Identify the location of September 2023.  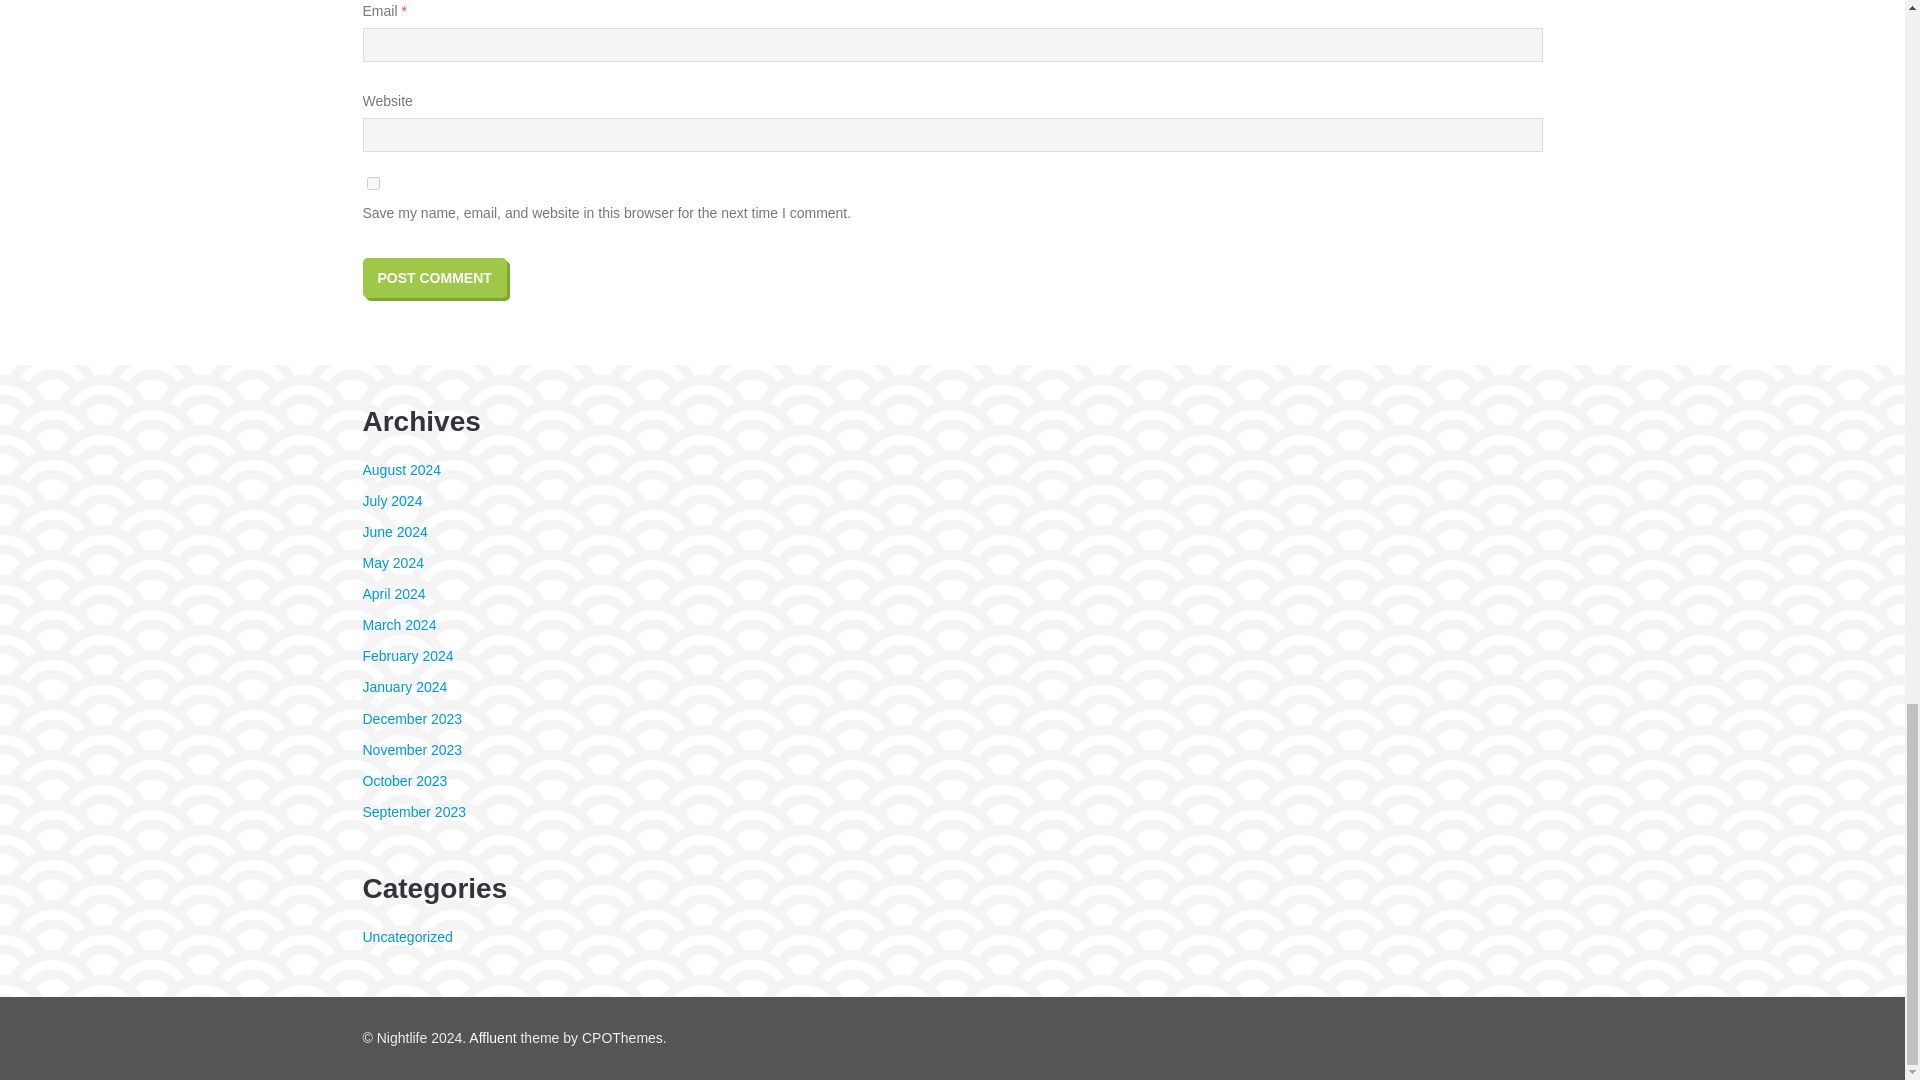
(414, 811).